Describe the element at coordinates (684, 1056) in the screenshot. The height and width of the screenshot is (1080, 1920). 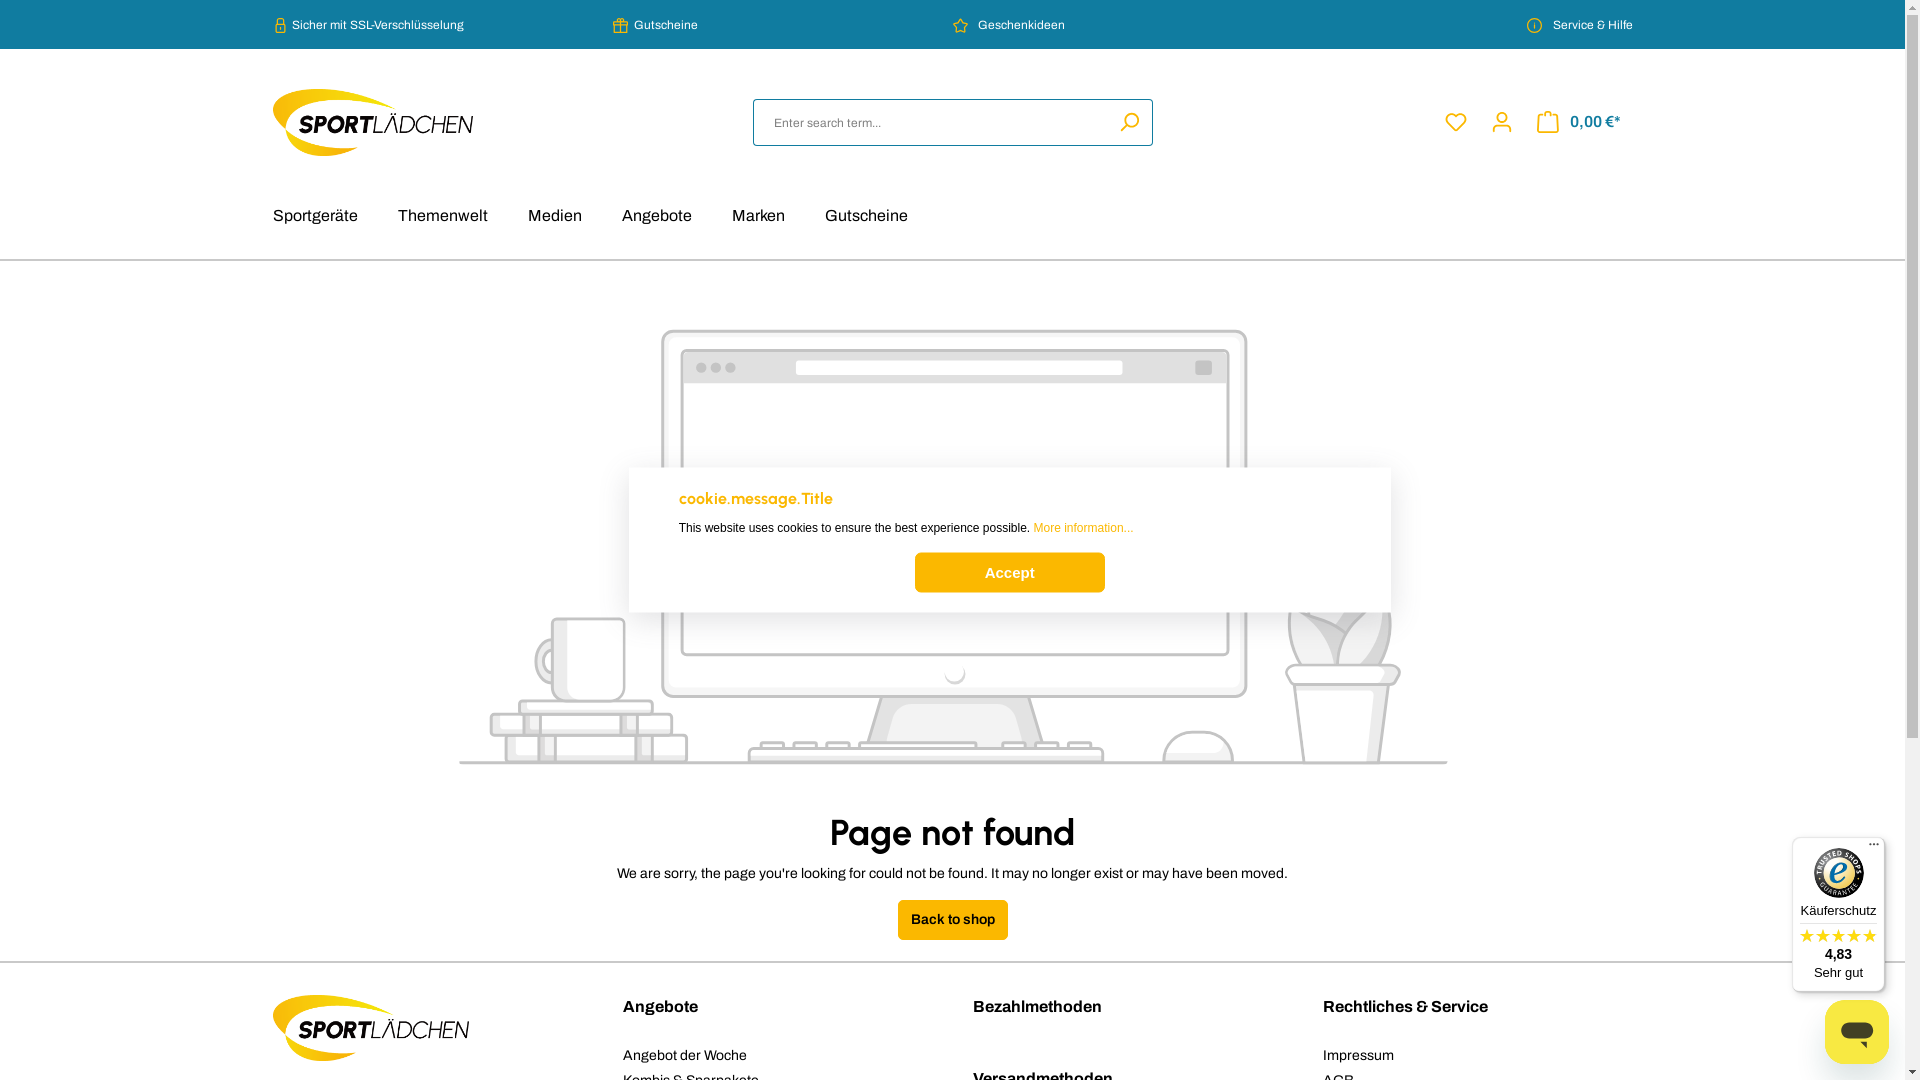
I see `Angebot der Woche` at that location.